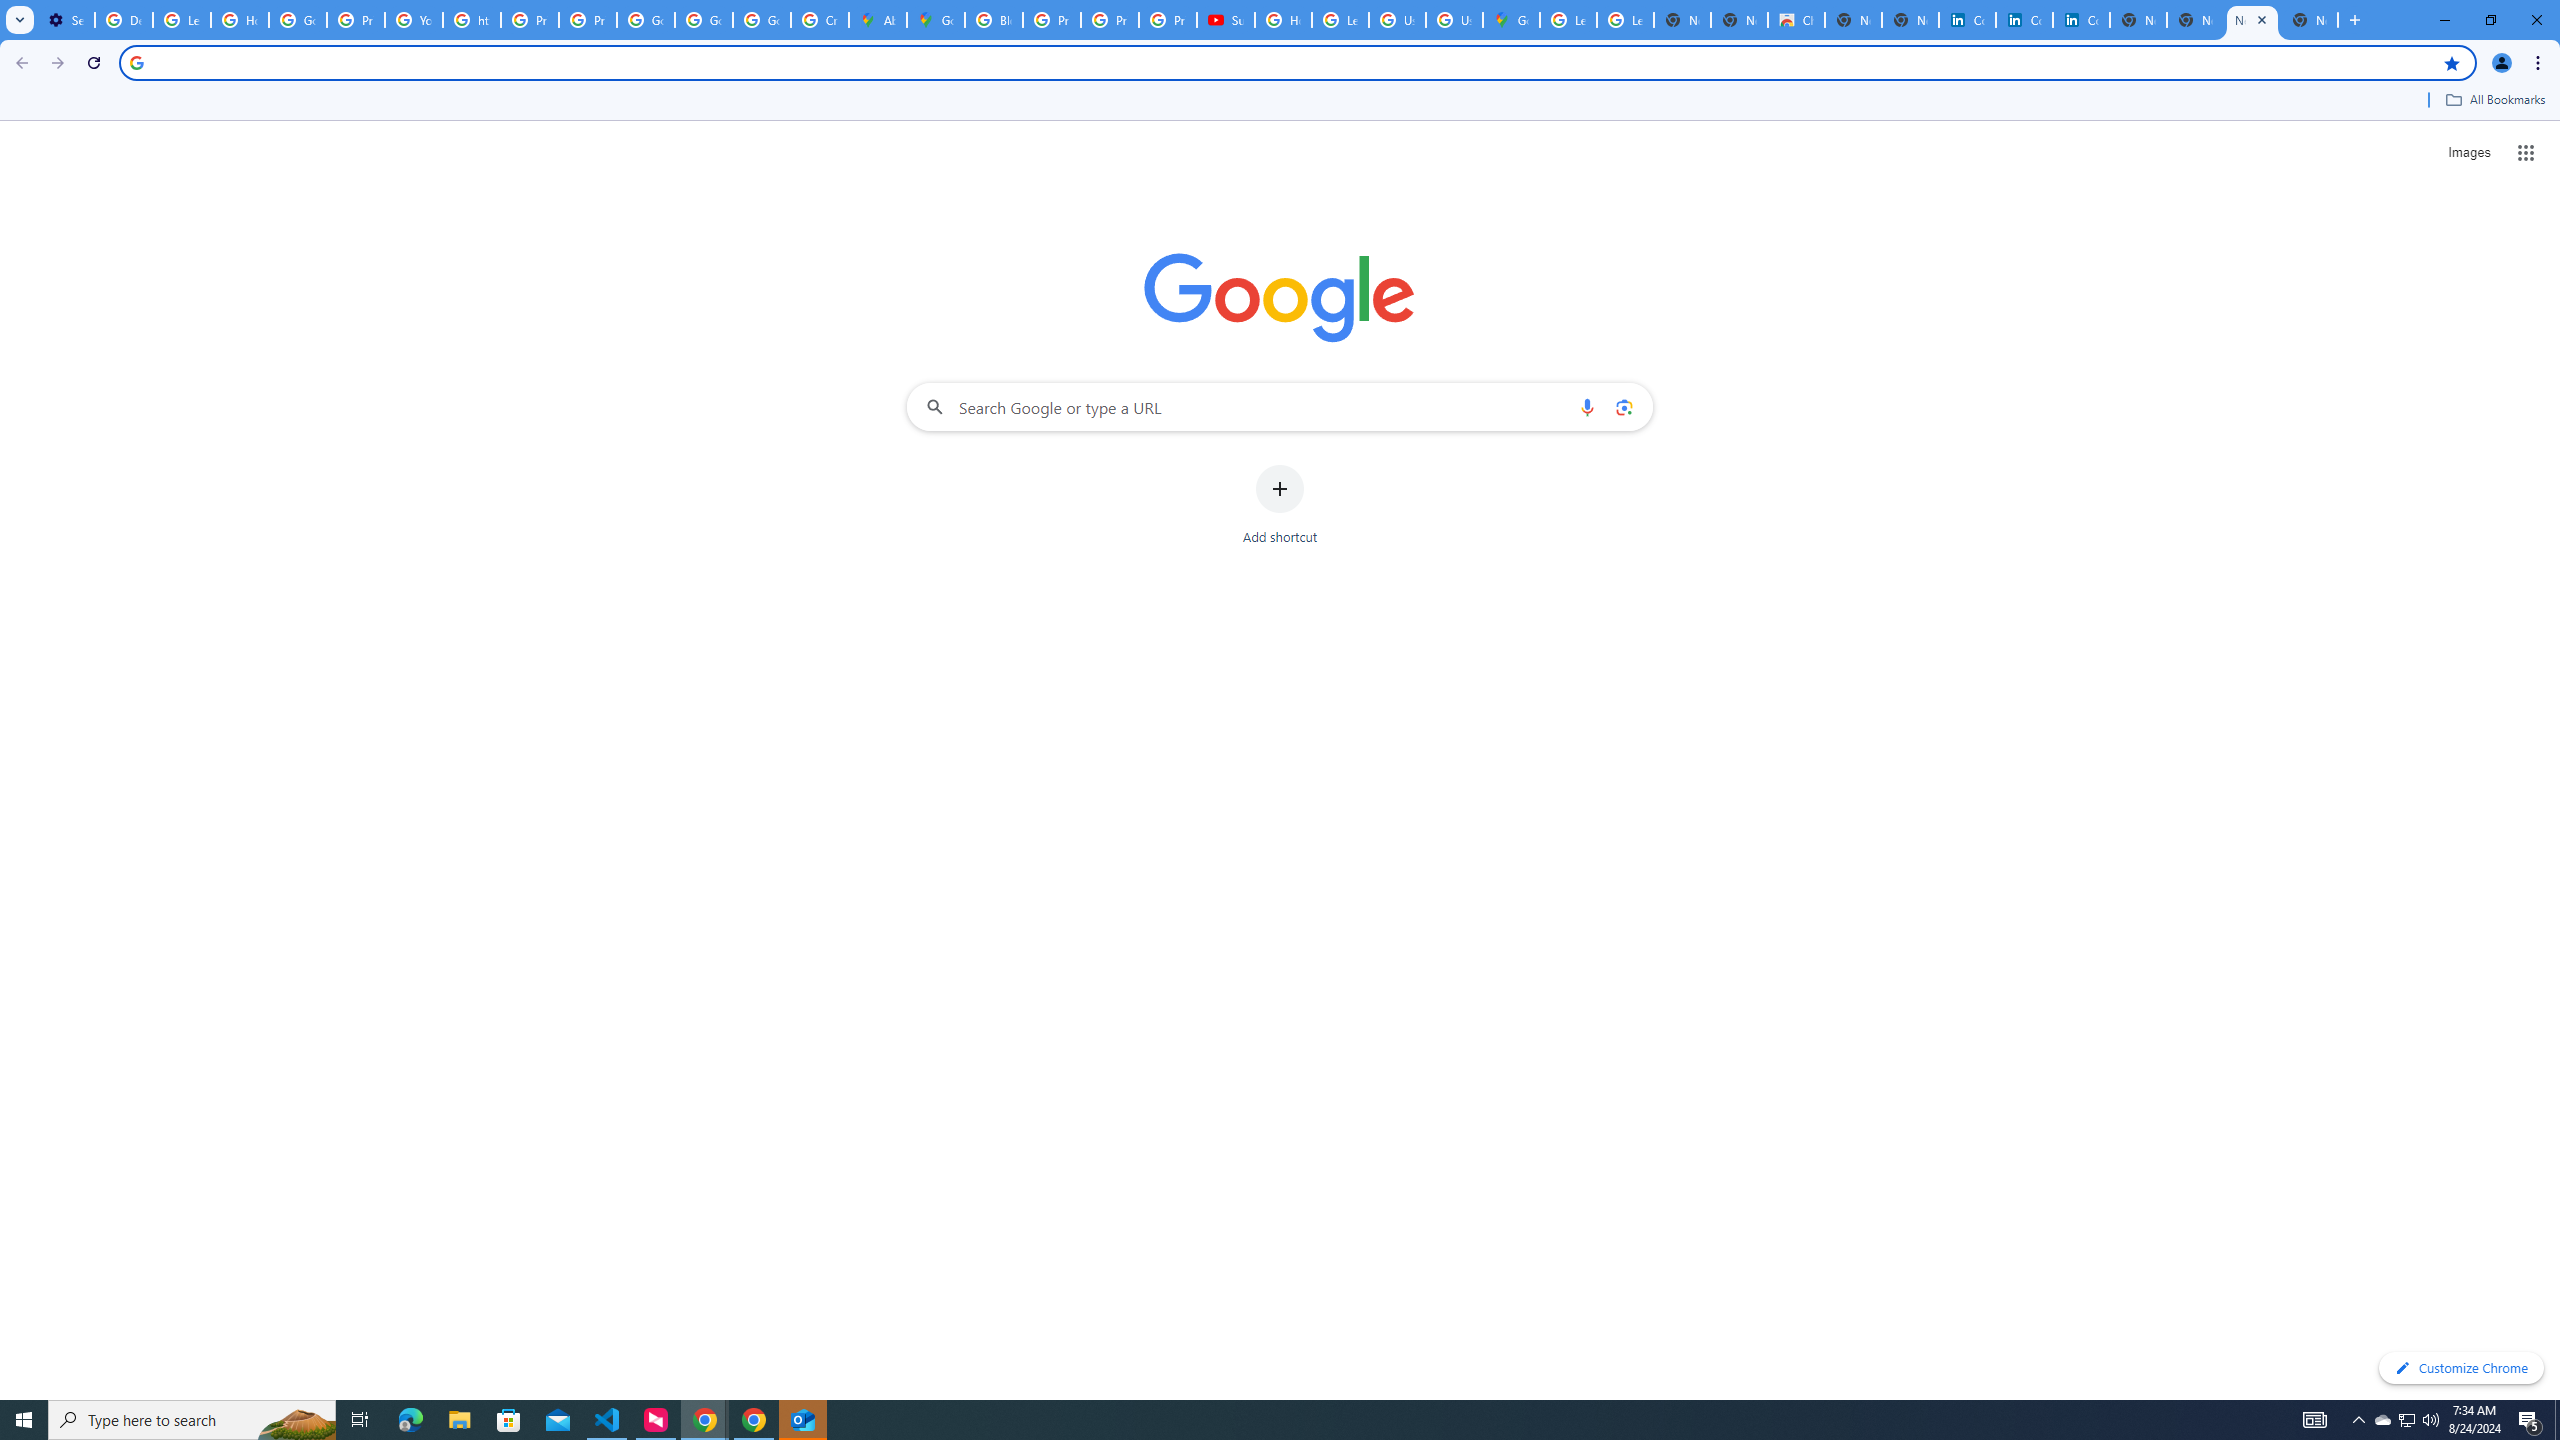 The height and width of the screenshot is (1440, 2560). I want to click on Search tabs, so click(19, 20).